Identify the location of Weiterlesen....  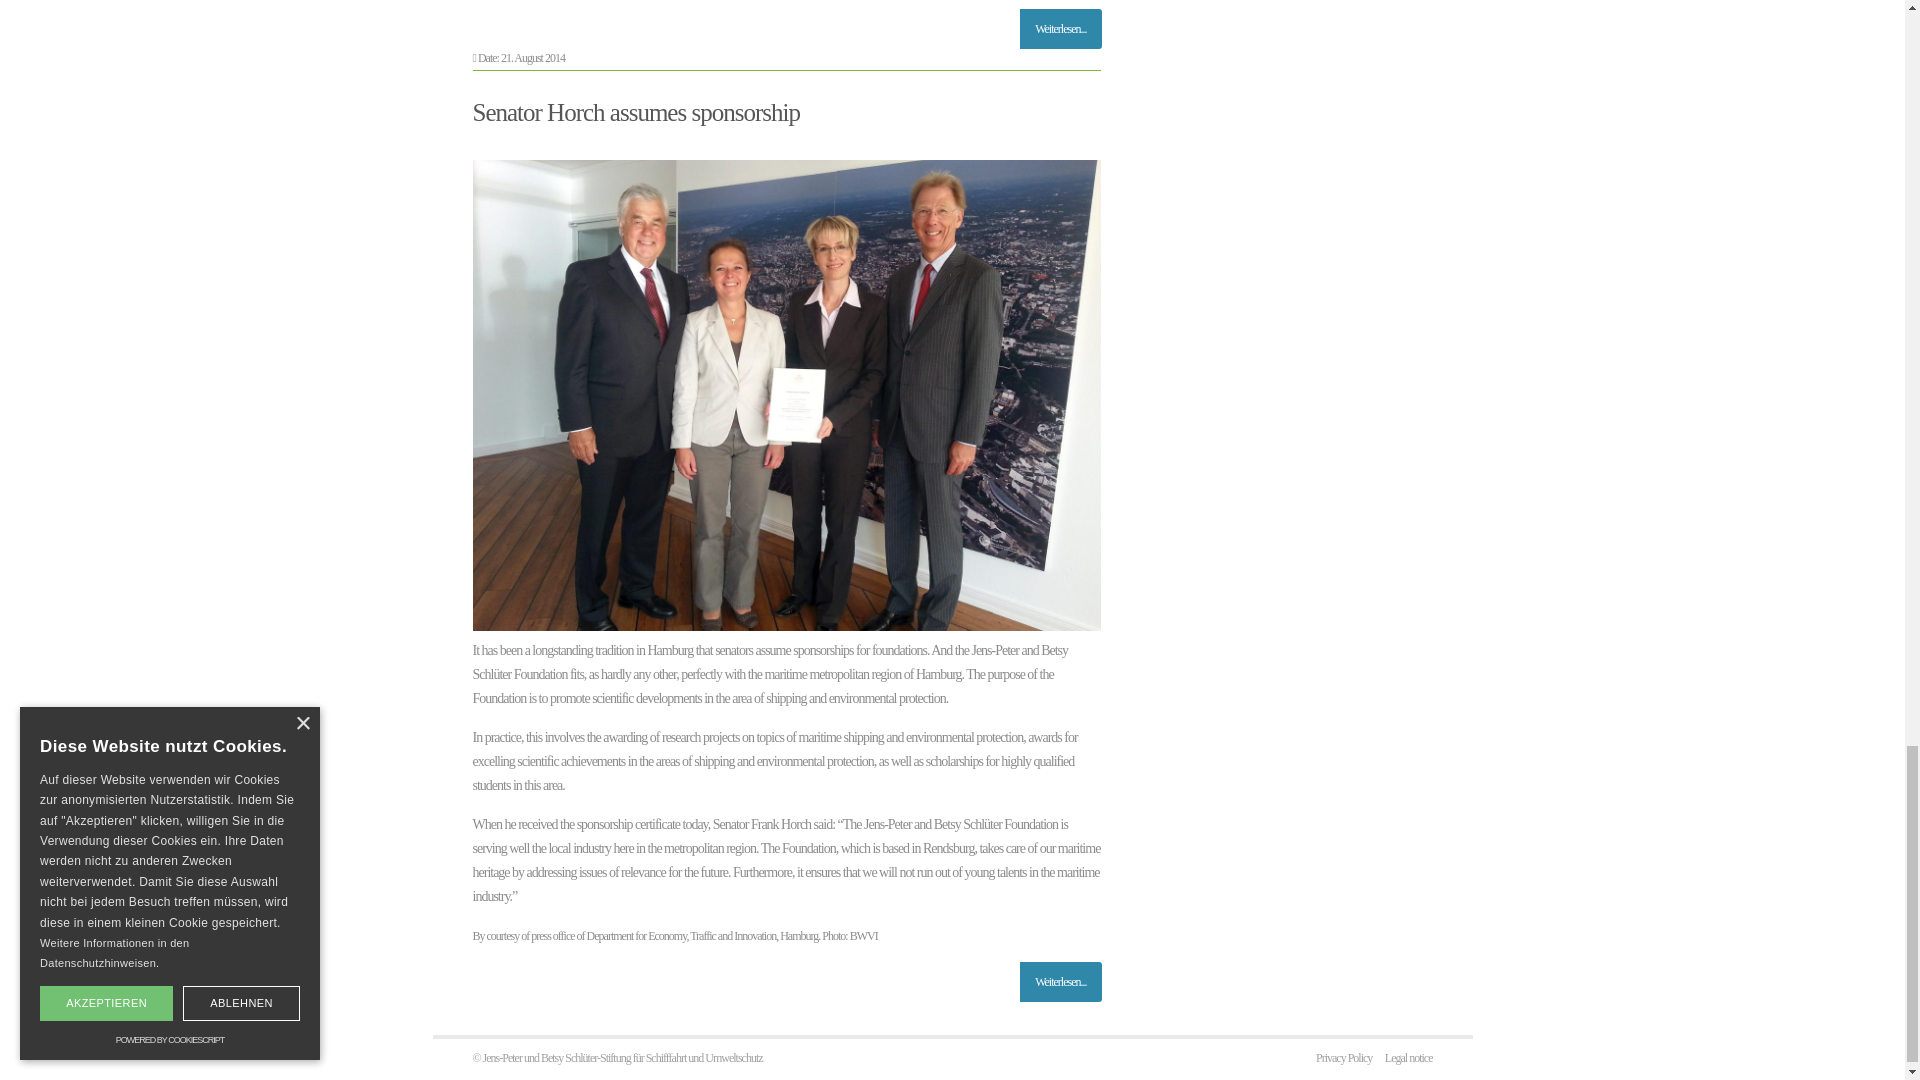
(1060, 28).